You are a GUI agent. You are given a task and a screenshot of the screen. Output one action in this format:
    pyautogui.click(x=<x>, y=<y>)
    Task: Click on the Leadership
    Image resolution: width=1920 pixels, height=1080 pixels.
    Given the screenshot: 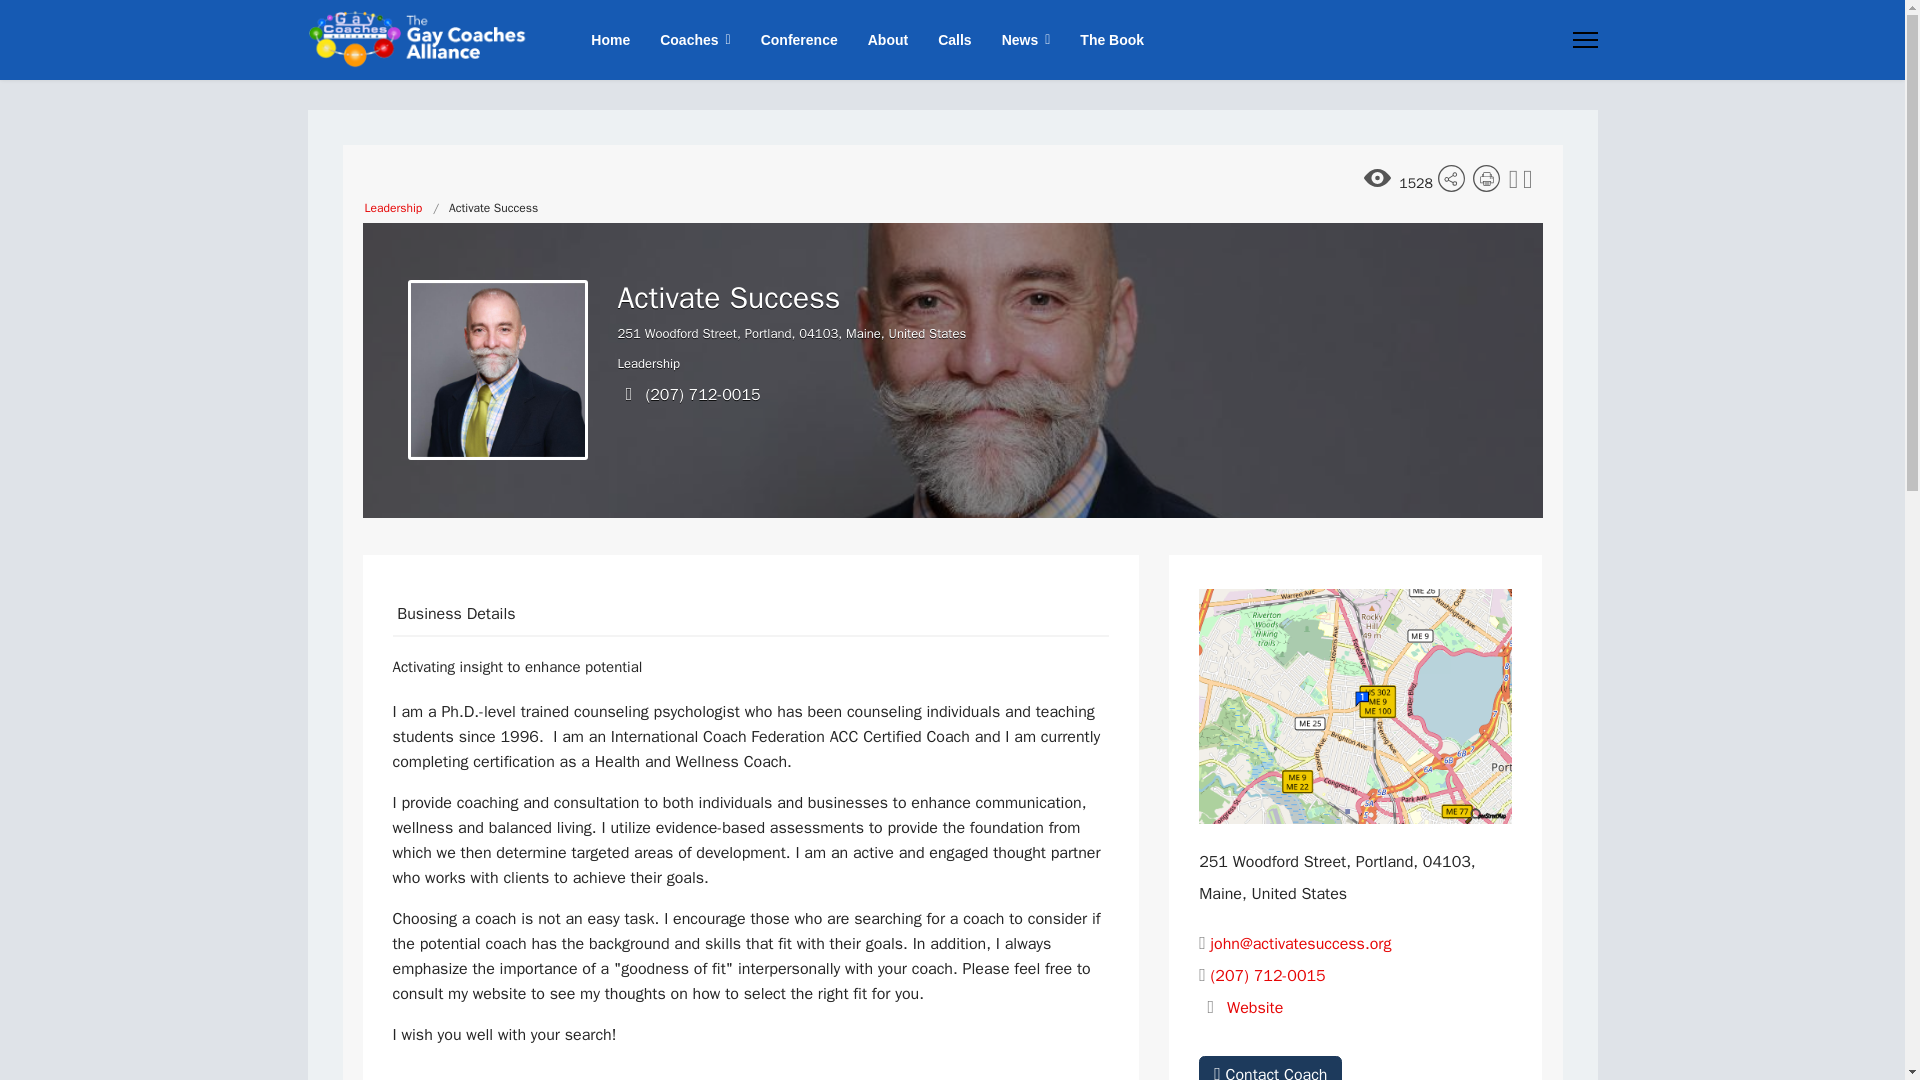 What is the action you would take?
    pyautogui.click(x=650, y=363)
    